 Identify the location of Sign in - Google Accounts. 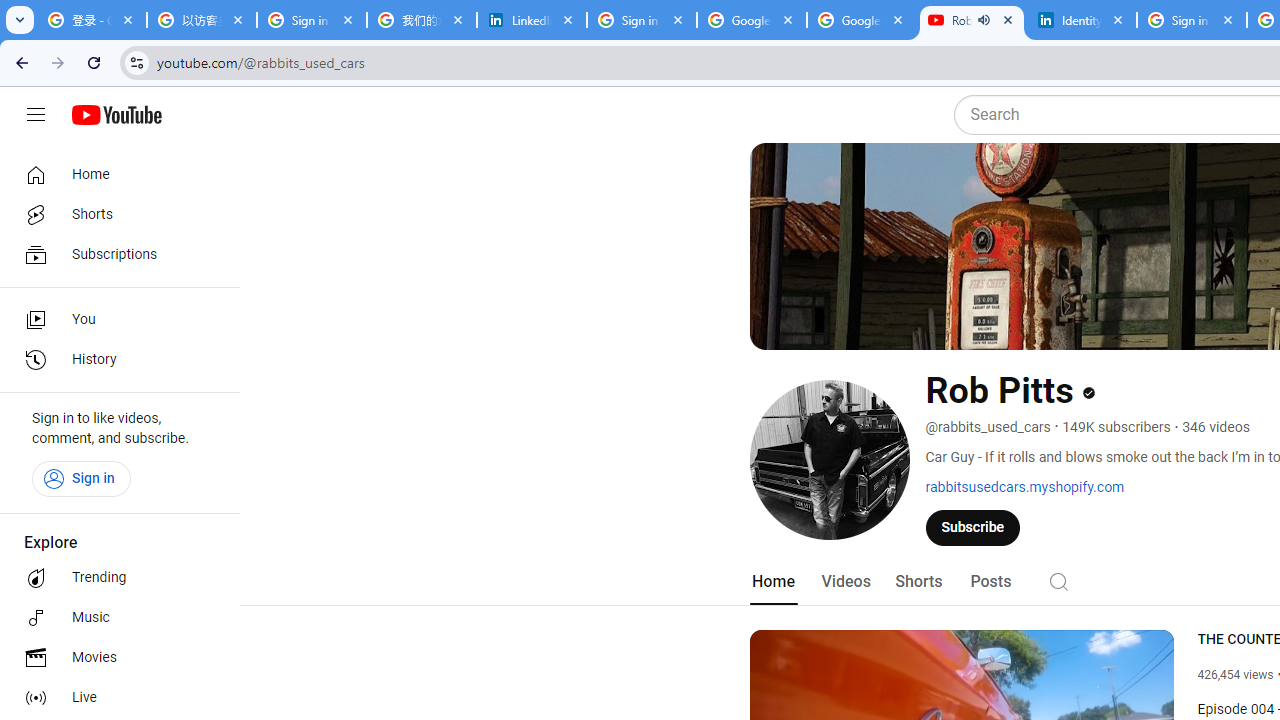
(312, 20).